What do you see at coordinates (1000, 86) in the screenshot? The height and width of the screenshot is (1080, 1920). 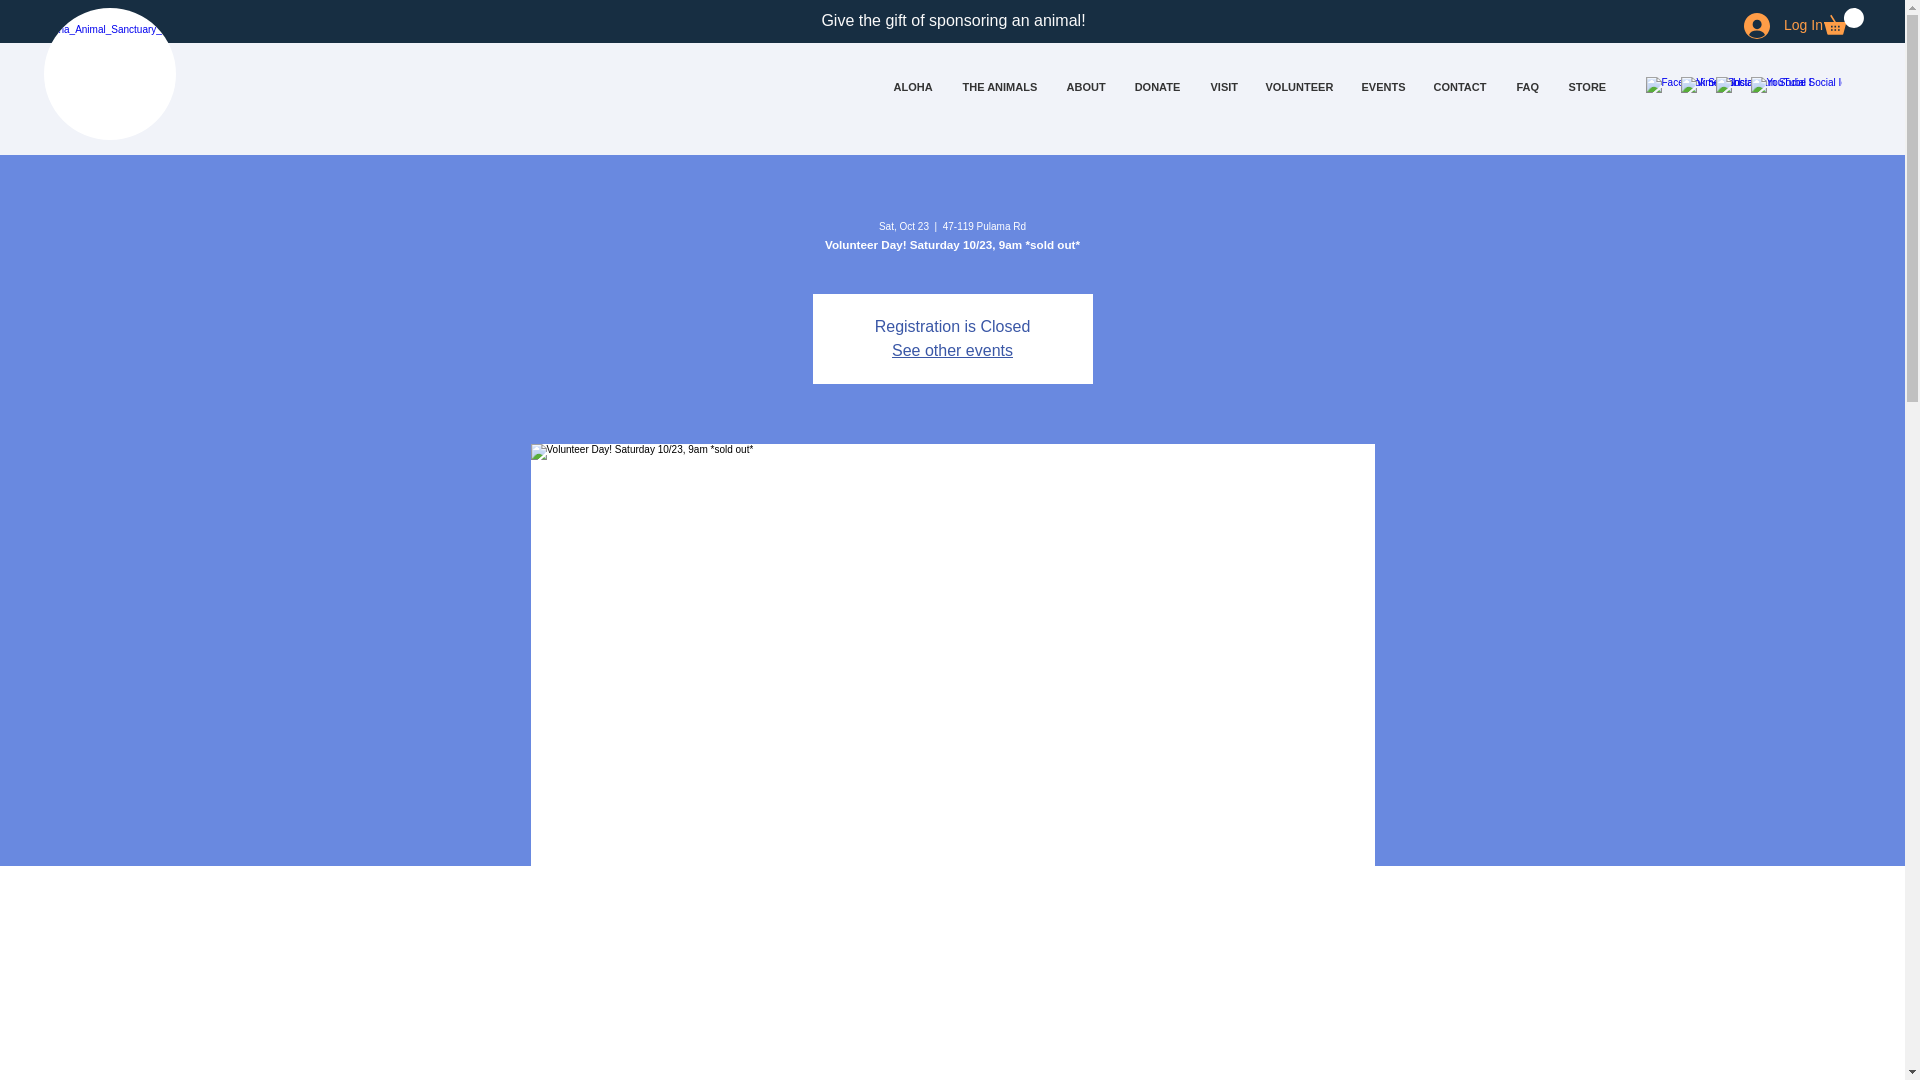 I see `THE ANIMALS` at bounding box center [1000, 86].